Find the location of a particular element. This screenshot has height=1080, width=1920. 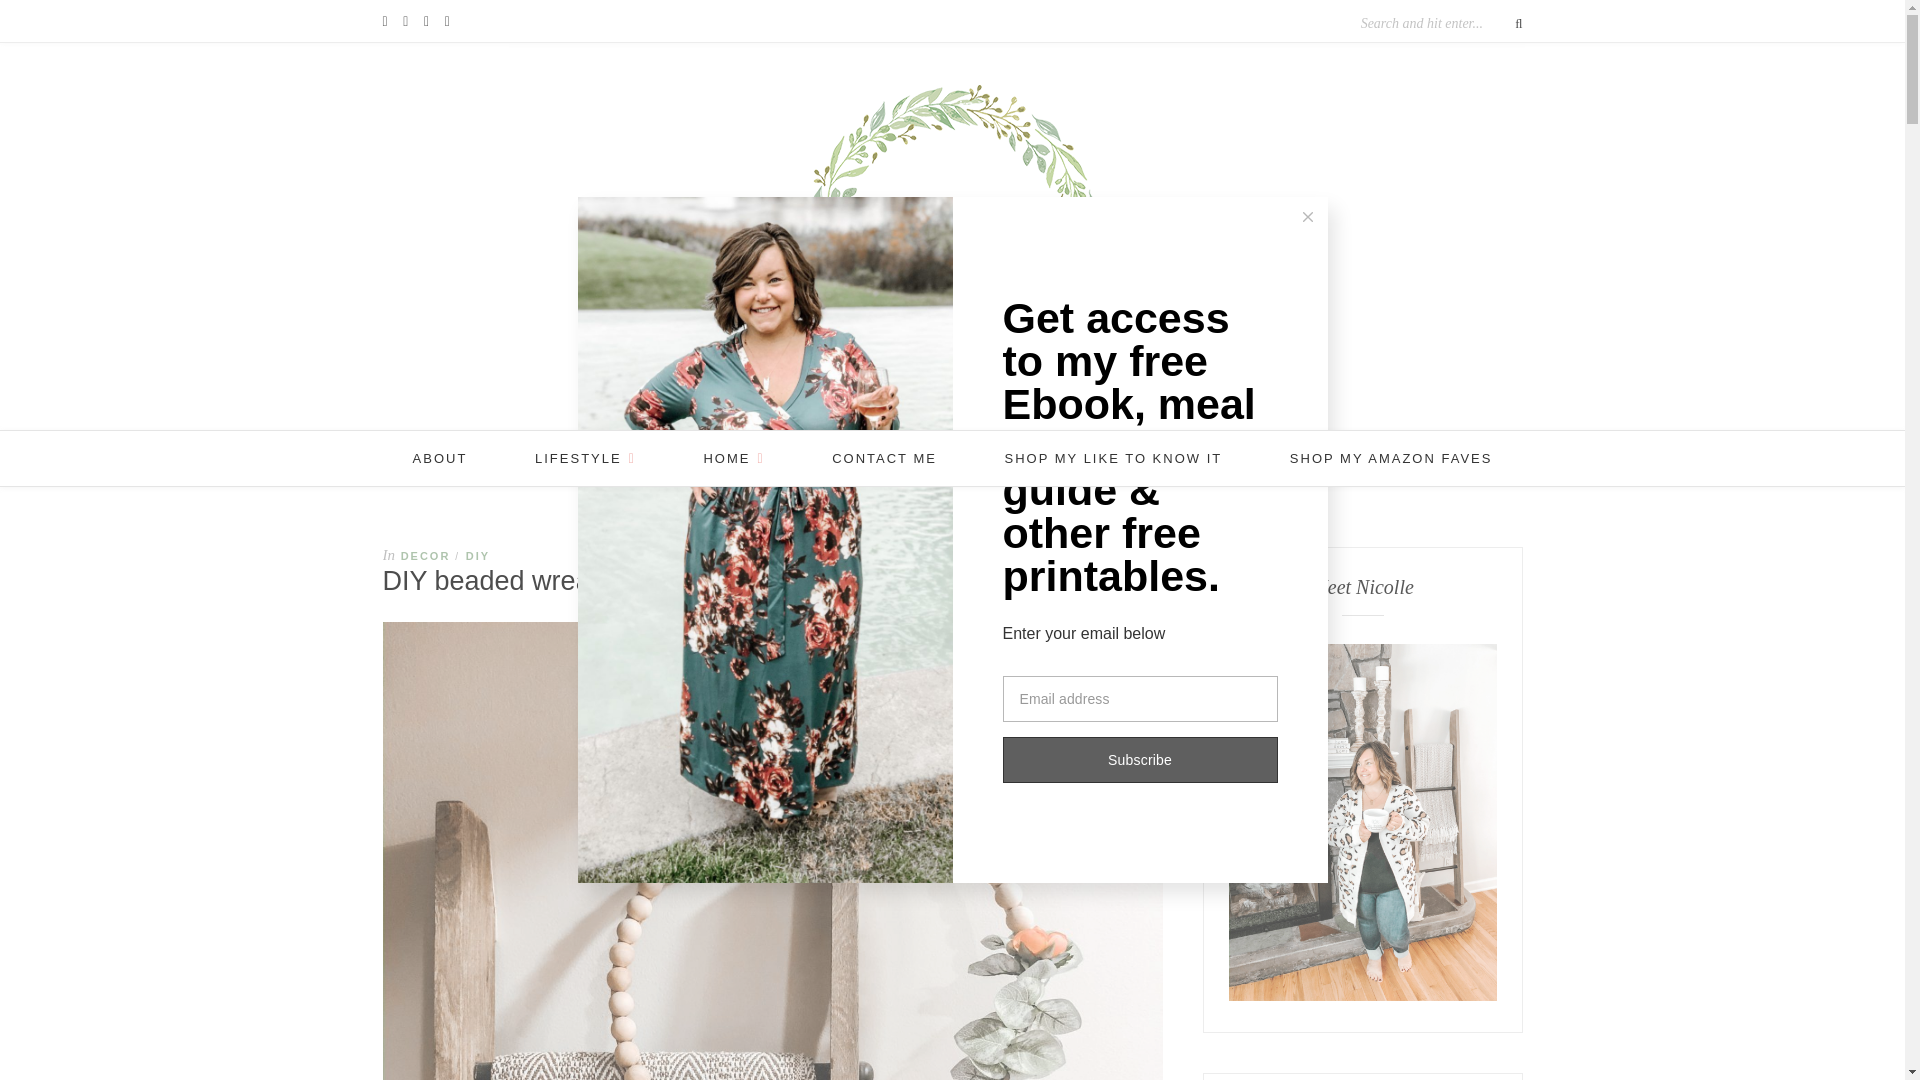

SHOP MY LIKE TO KNOW IT is located at coordinates (1114, 458).